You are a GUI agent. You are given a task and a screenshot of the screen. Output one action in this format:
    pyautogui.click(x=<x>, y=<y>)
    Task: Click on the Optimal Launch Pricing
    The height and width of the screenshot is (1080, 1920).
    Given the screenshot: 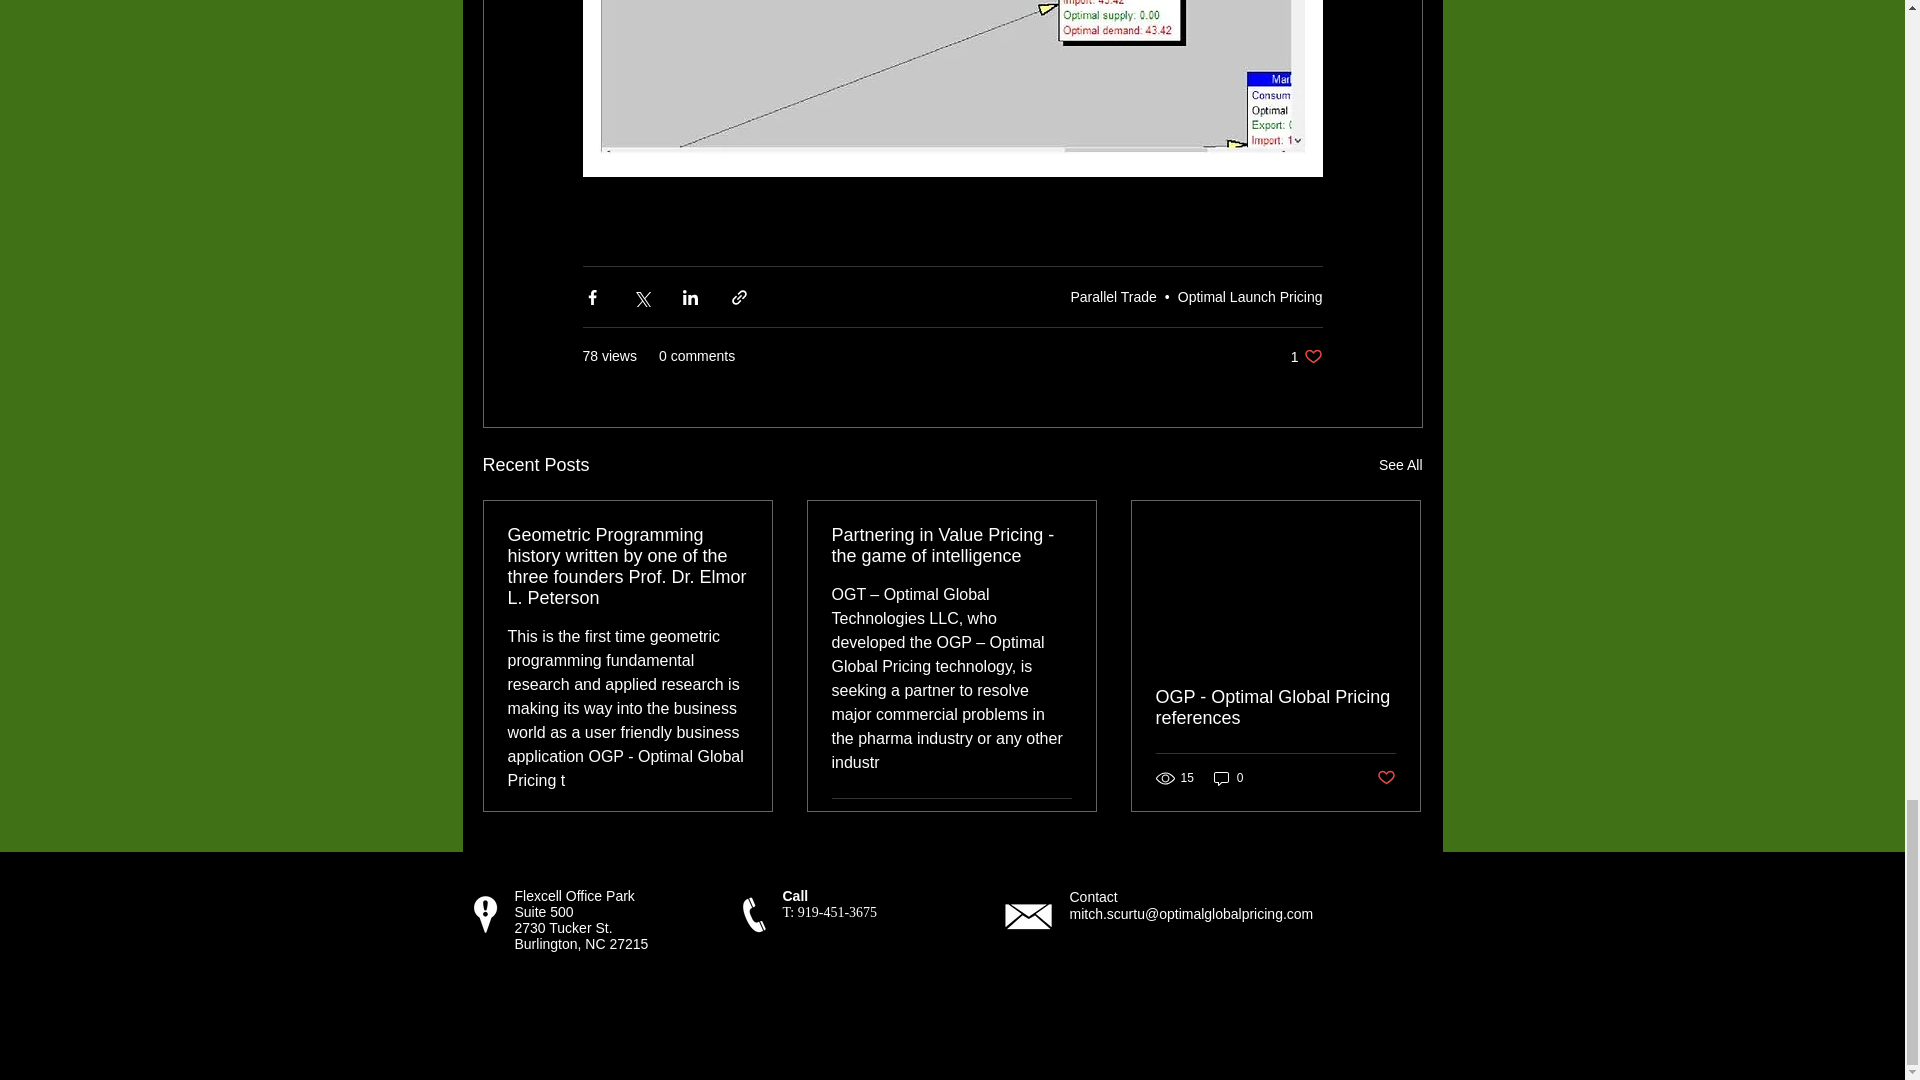 What is the action you would take?
    pyautogui.click(x=1250, y=296)
    